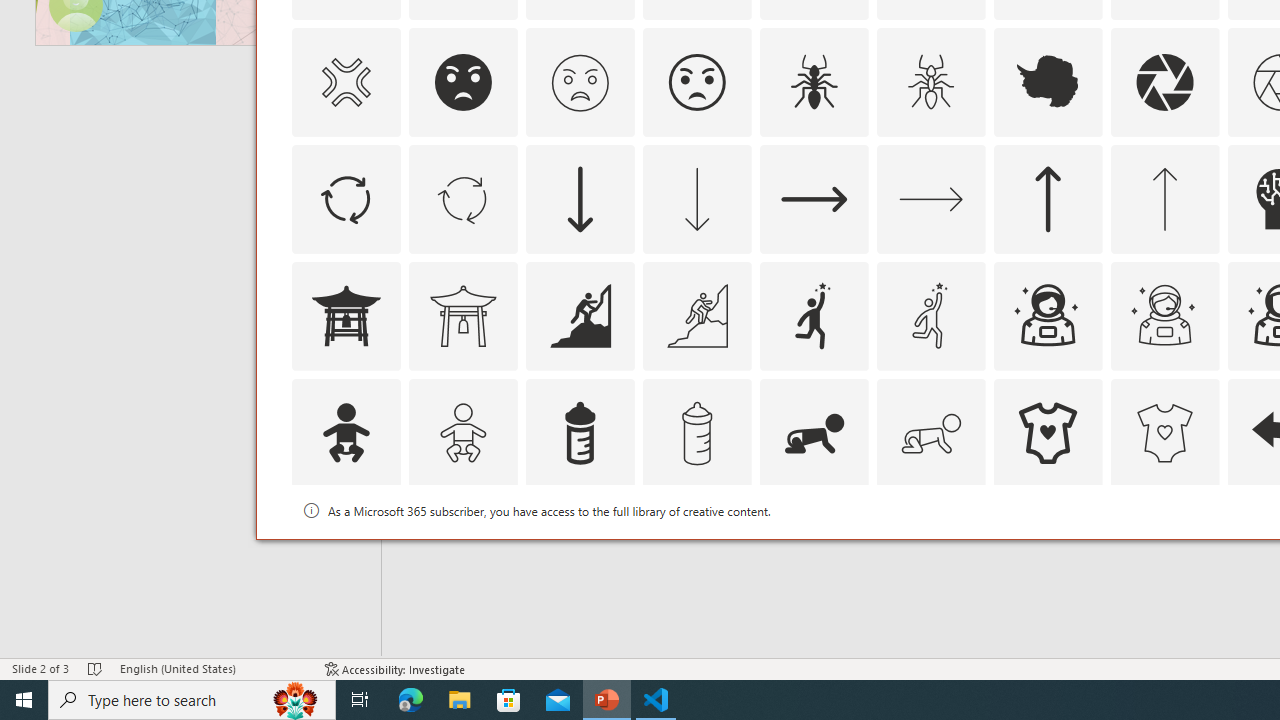 The width and height of the screenshot is (1280, 720). What do you see at coordinates (1164, 316) in the screenshot?
I see `AutomationID: Icons_AstronautFemale_M` at bounding box center [1164, 316].